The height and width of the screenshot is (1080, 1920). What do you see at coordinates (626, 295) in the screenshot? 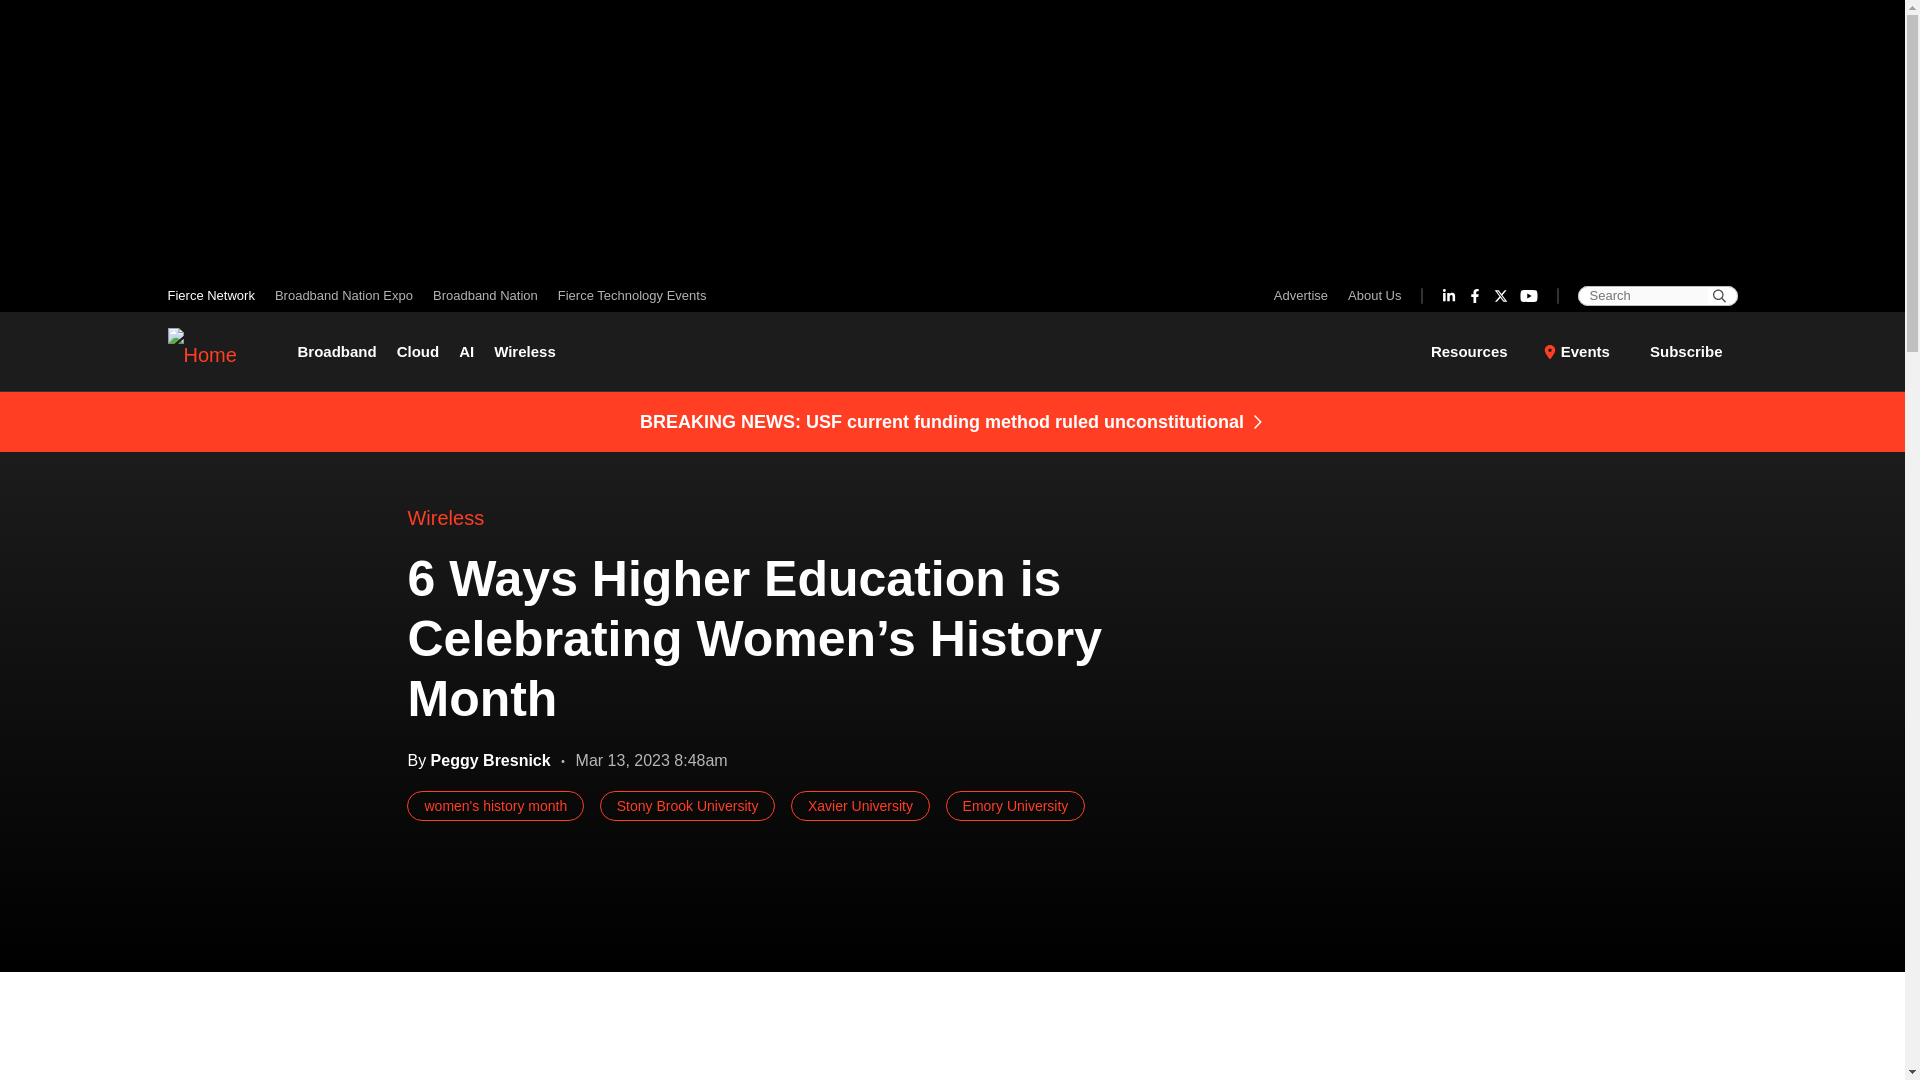
I see `Fierce Technology Events` at bounding box center [626, 295].